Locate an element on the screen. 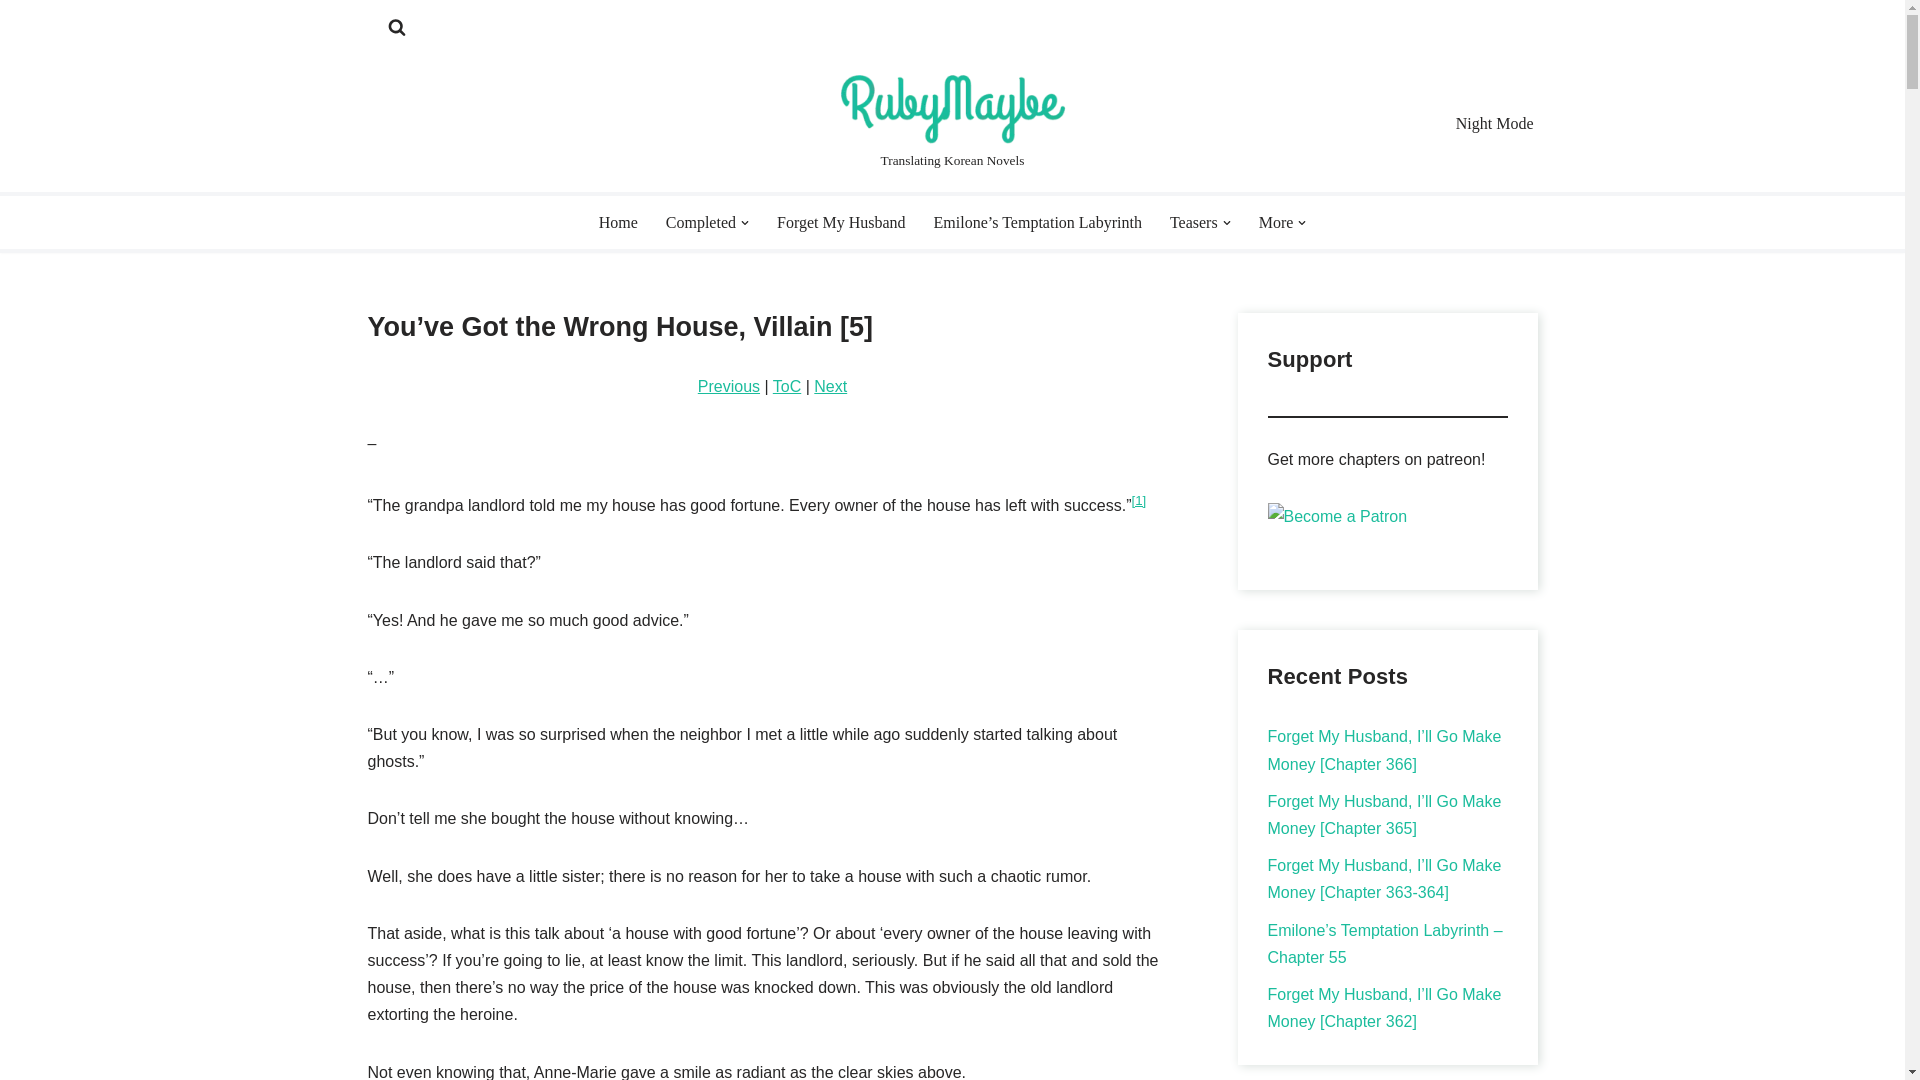 The width and height of the screenshot is (1920, 1080). Night Mode is located at coordinates (1494, 124).